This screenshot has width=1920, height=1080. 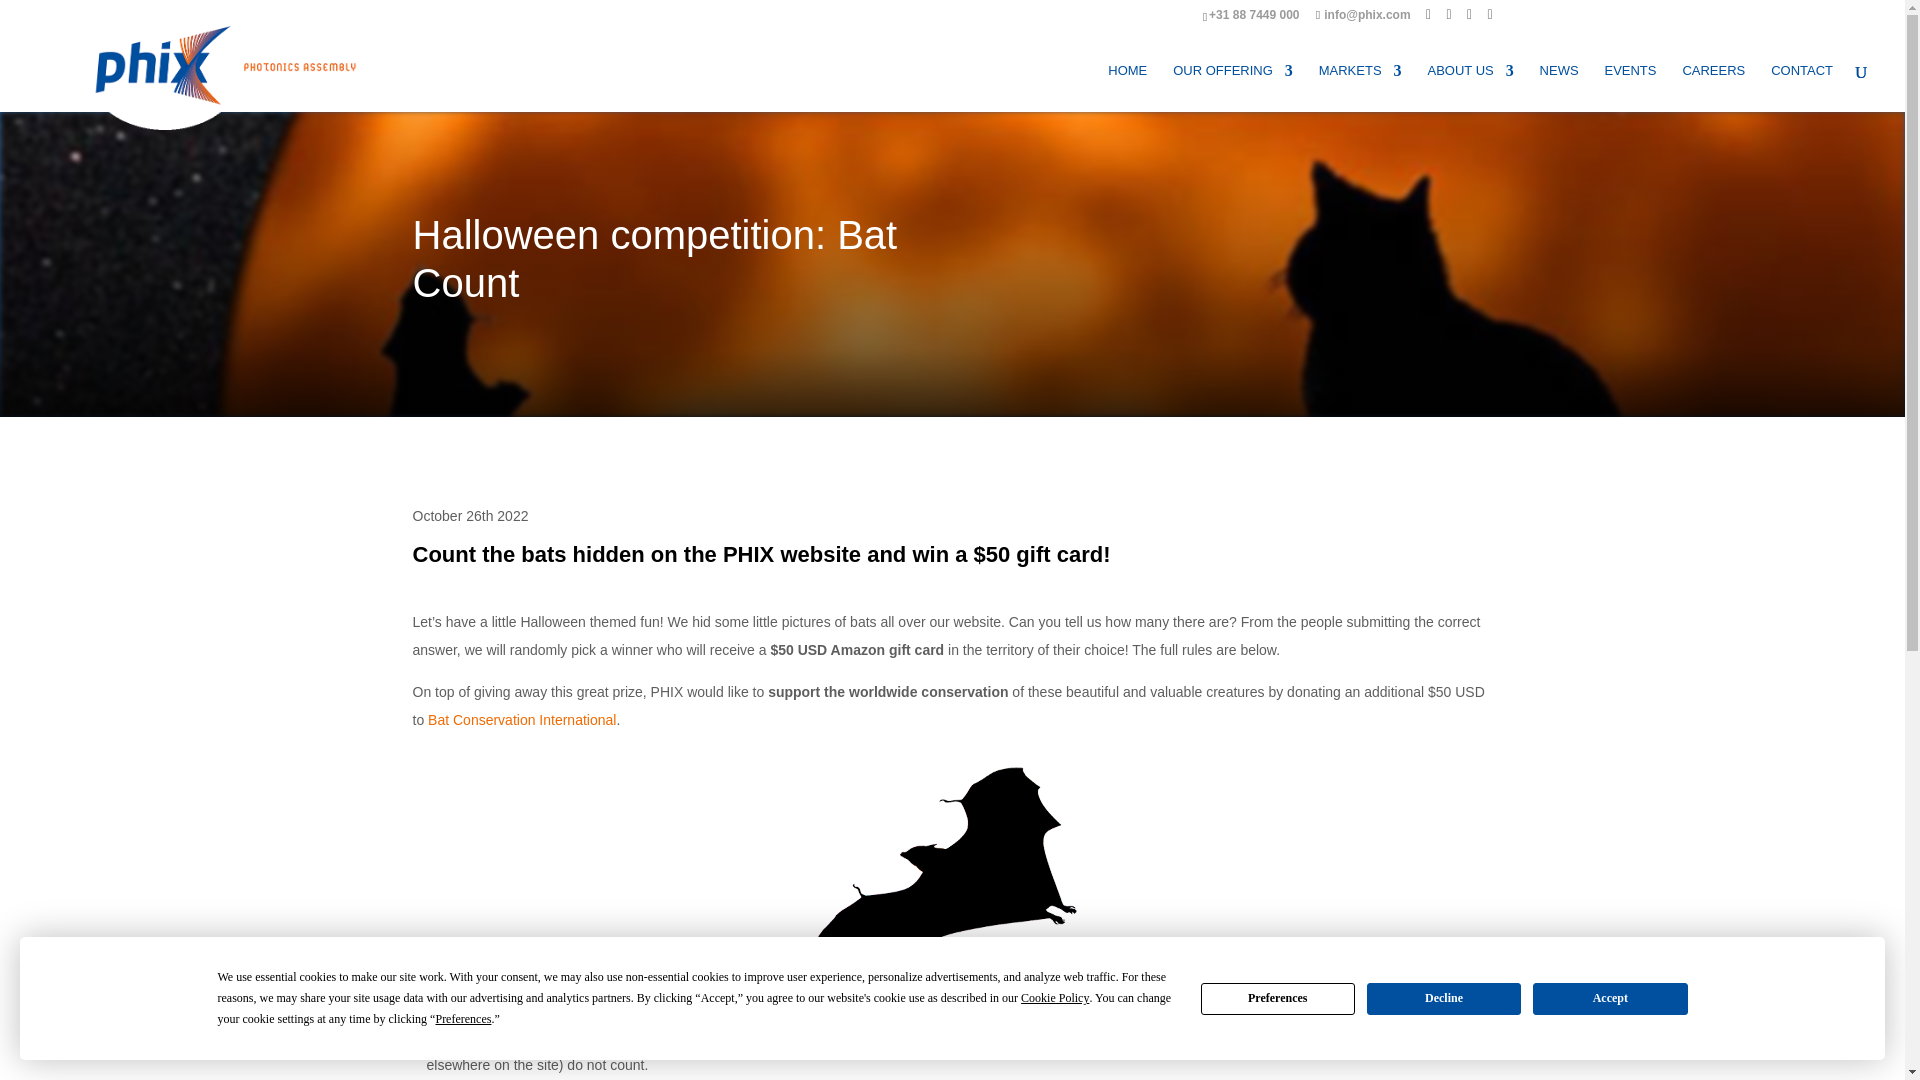 What do you see at coordinates (1278, 998) in the screenshot?
I see `Preferences` at bounding box center [1278, 998].